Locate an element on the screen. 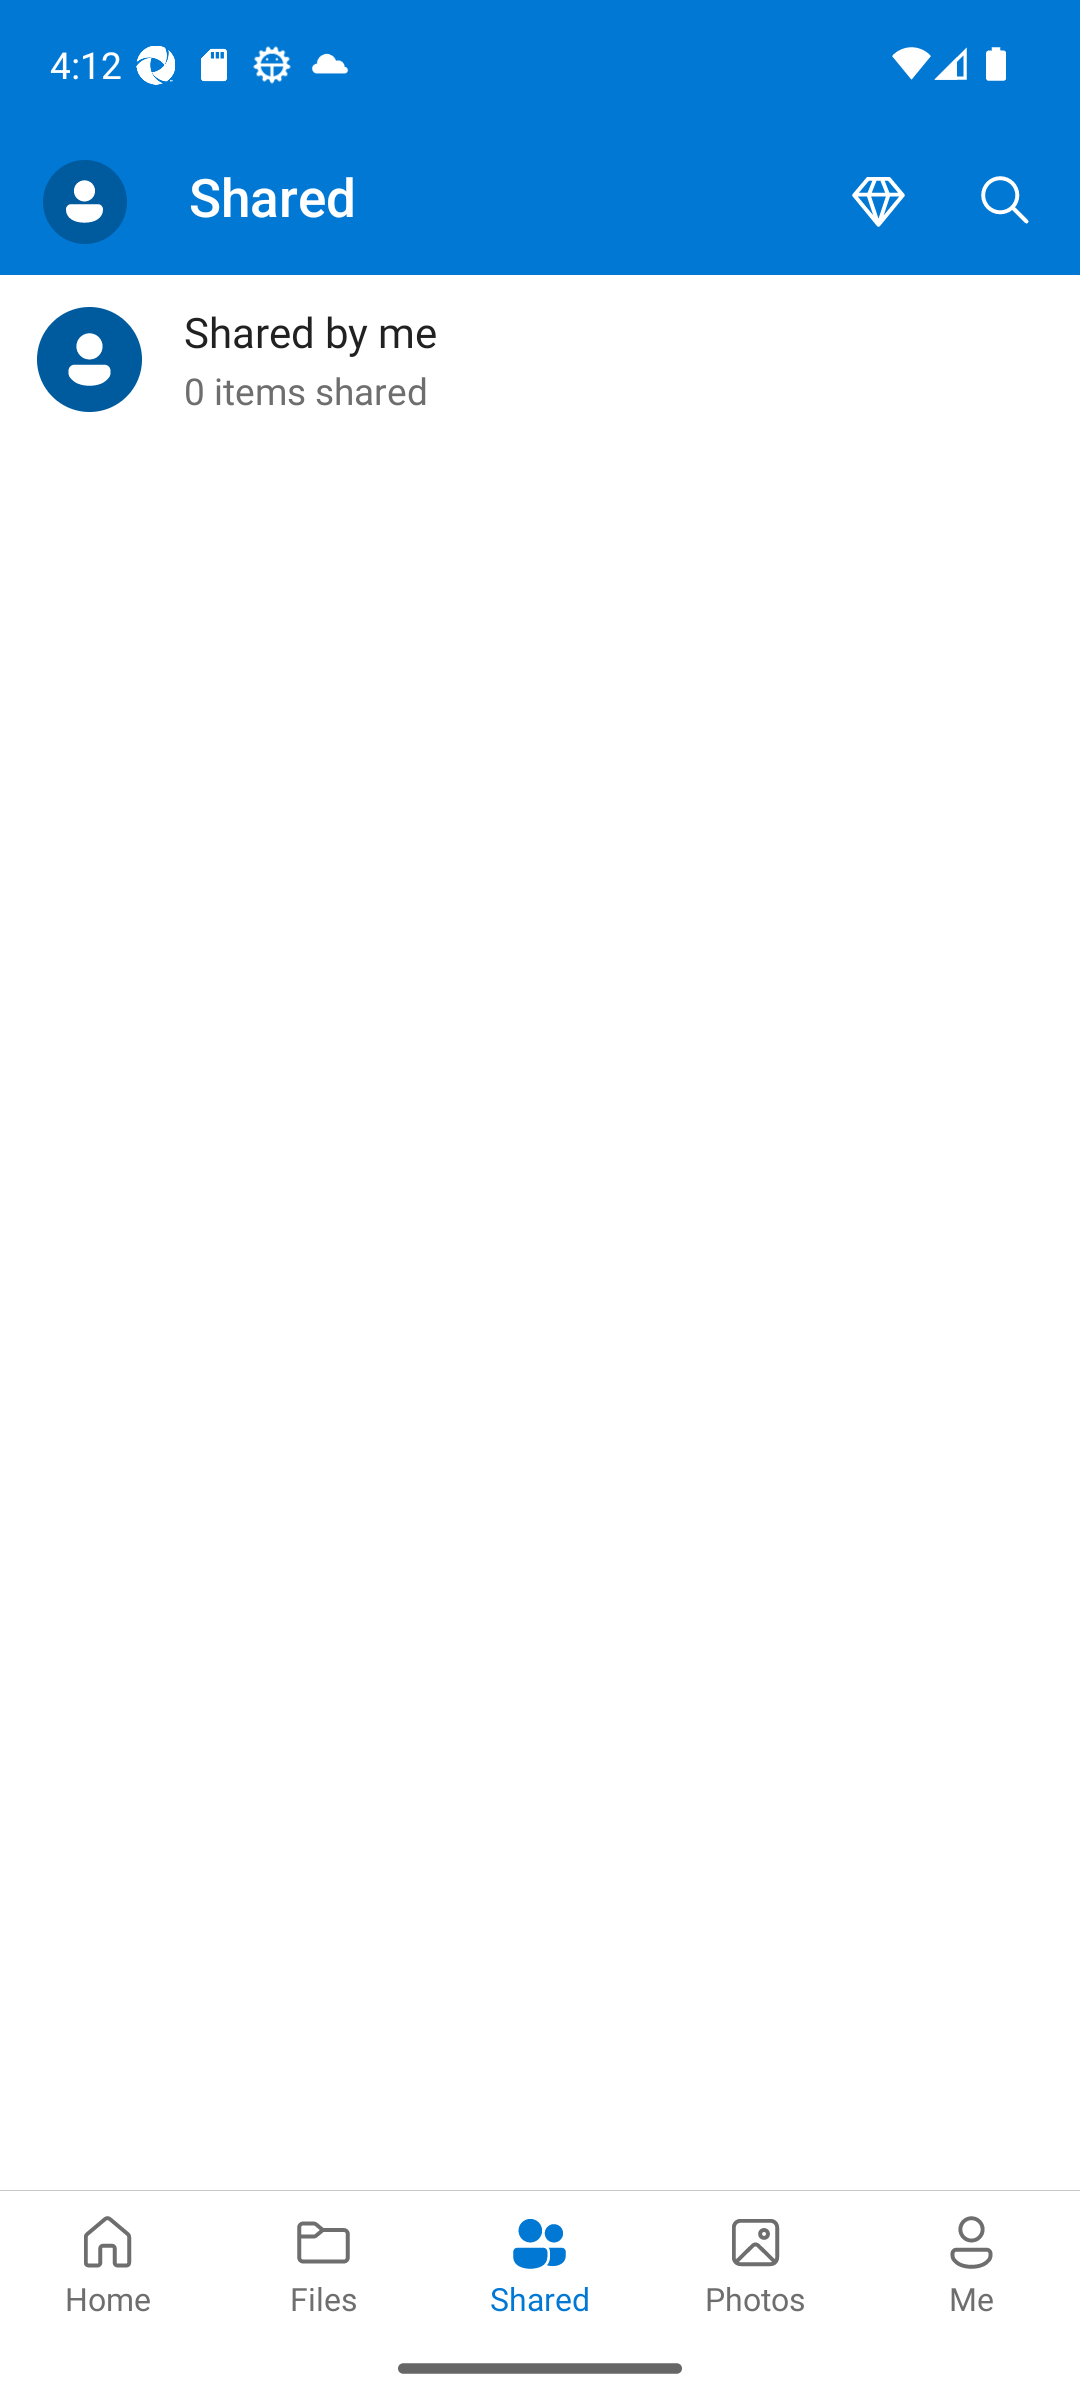  Account switcher is located at coordinates (84, 202).